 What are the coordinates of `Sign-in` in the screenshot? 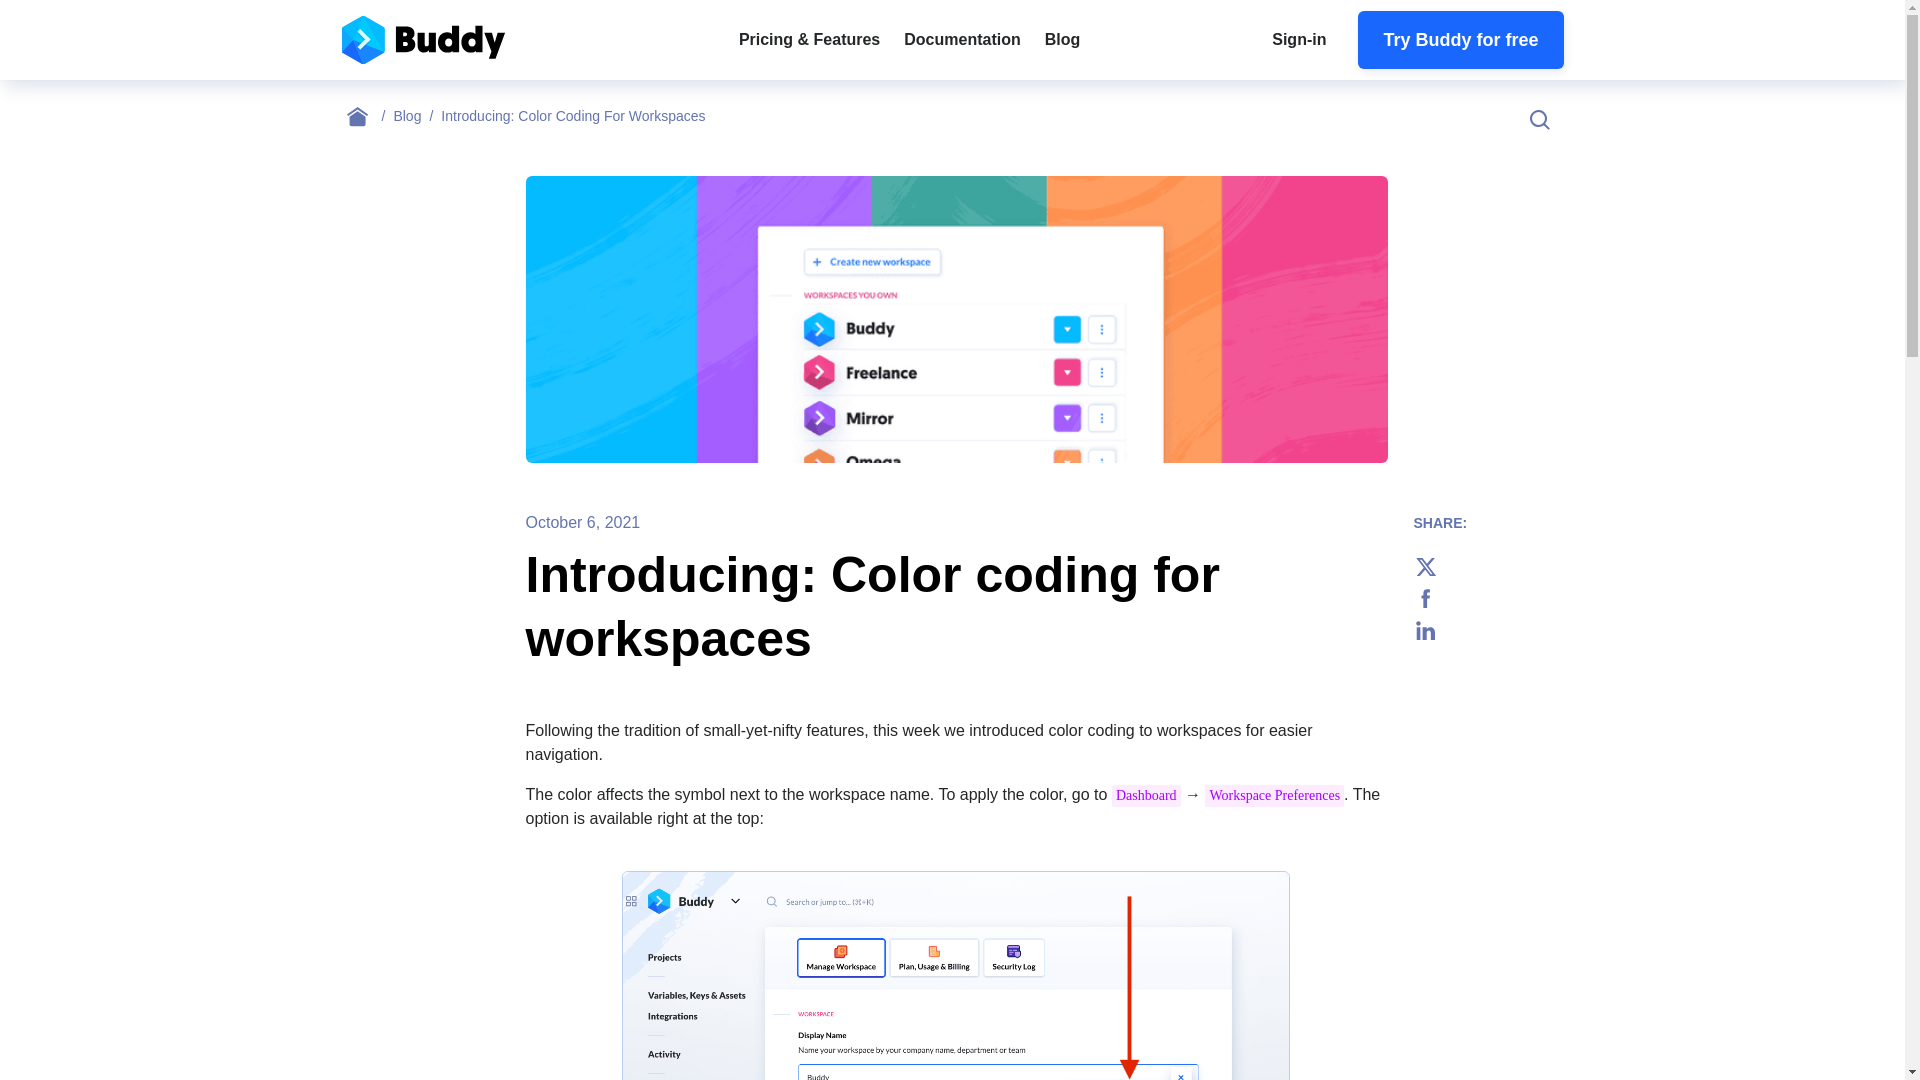 It's located at (1298, 40).